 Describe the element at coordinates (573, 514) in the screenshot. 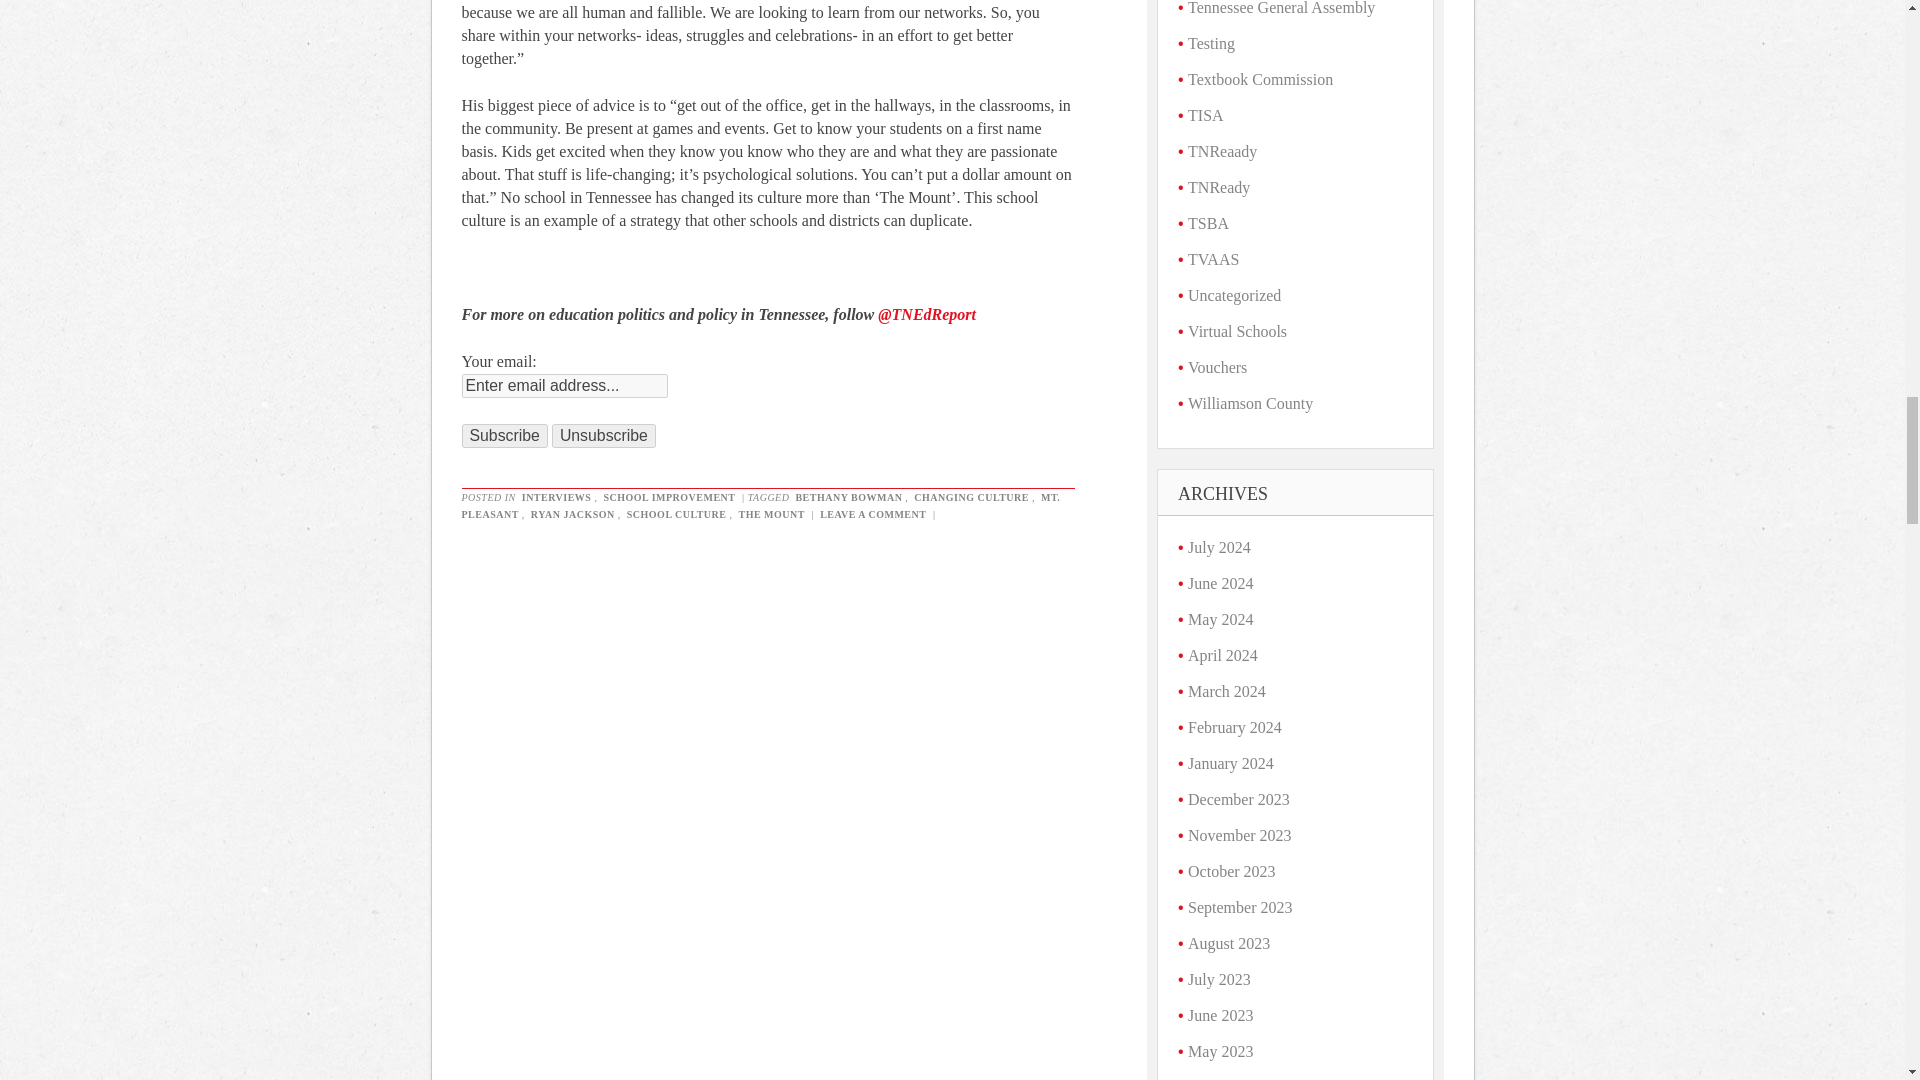

I see `RYAN JACKSON` at that location.